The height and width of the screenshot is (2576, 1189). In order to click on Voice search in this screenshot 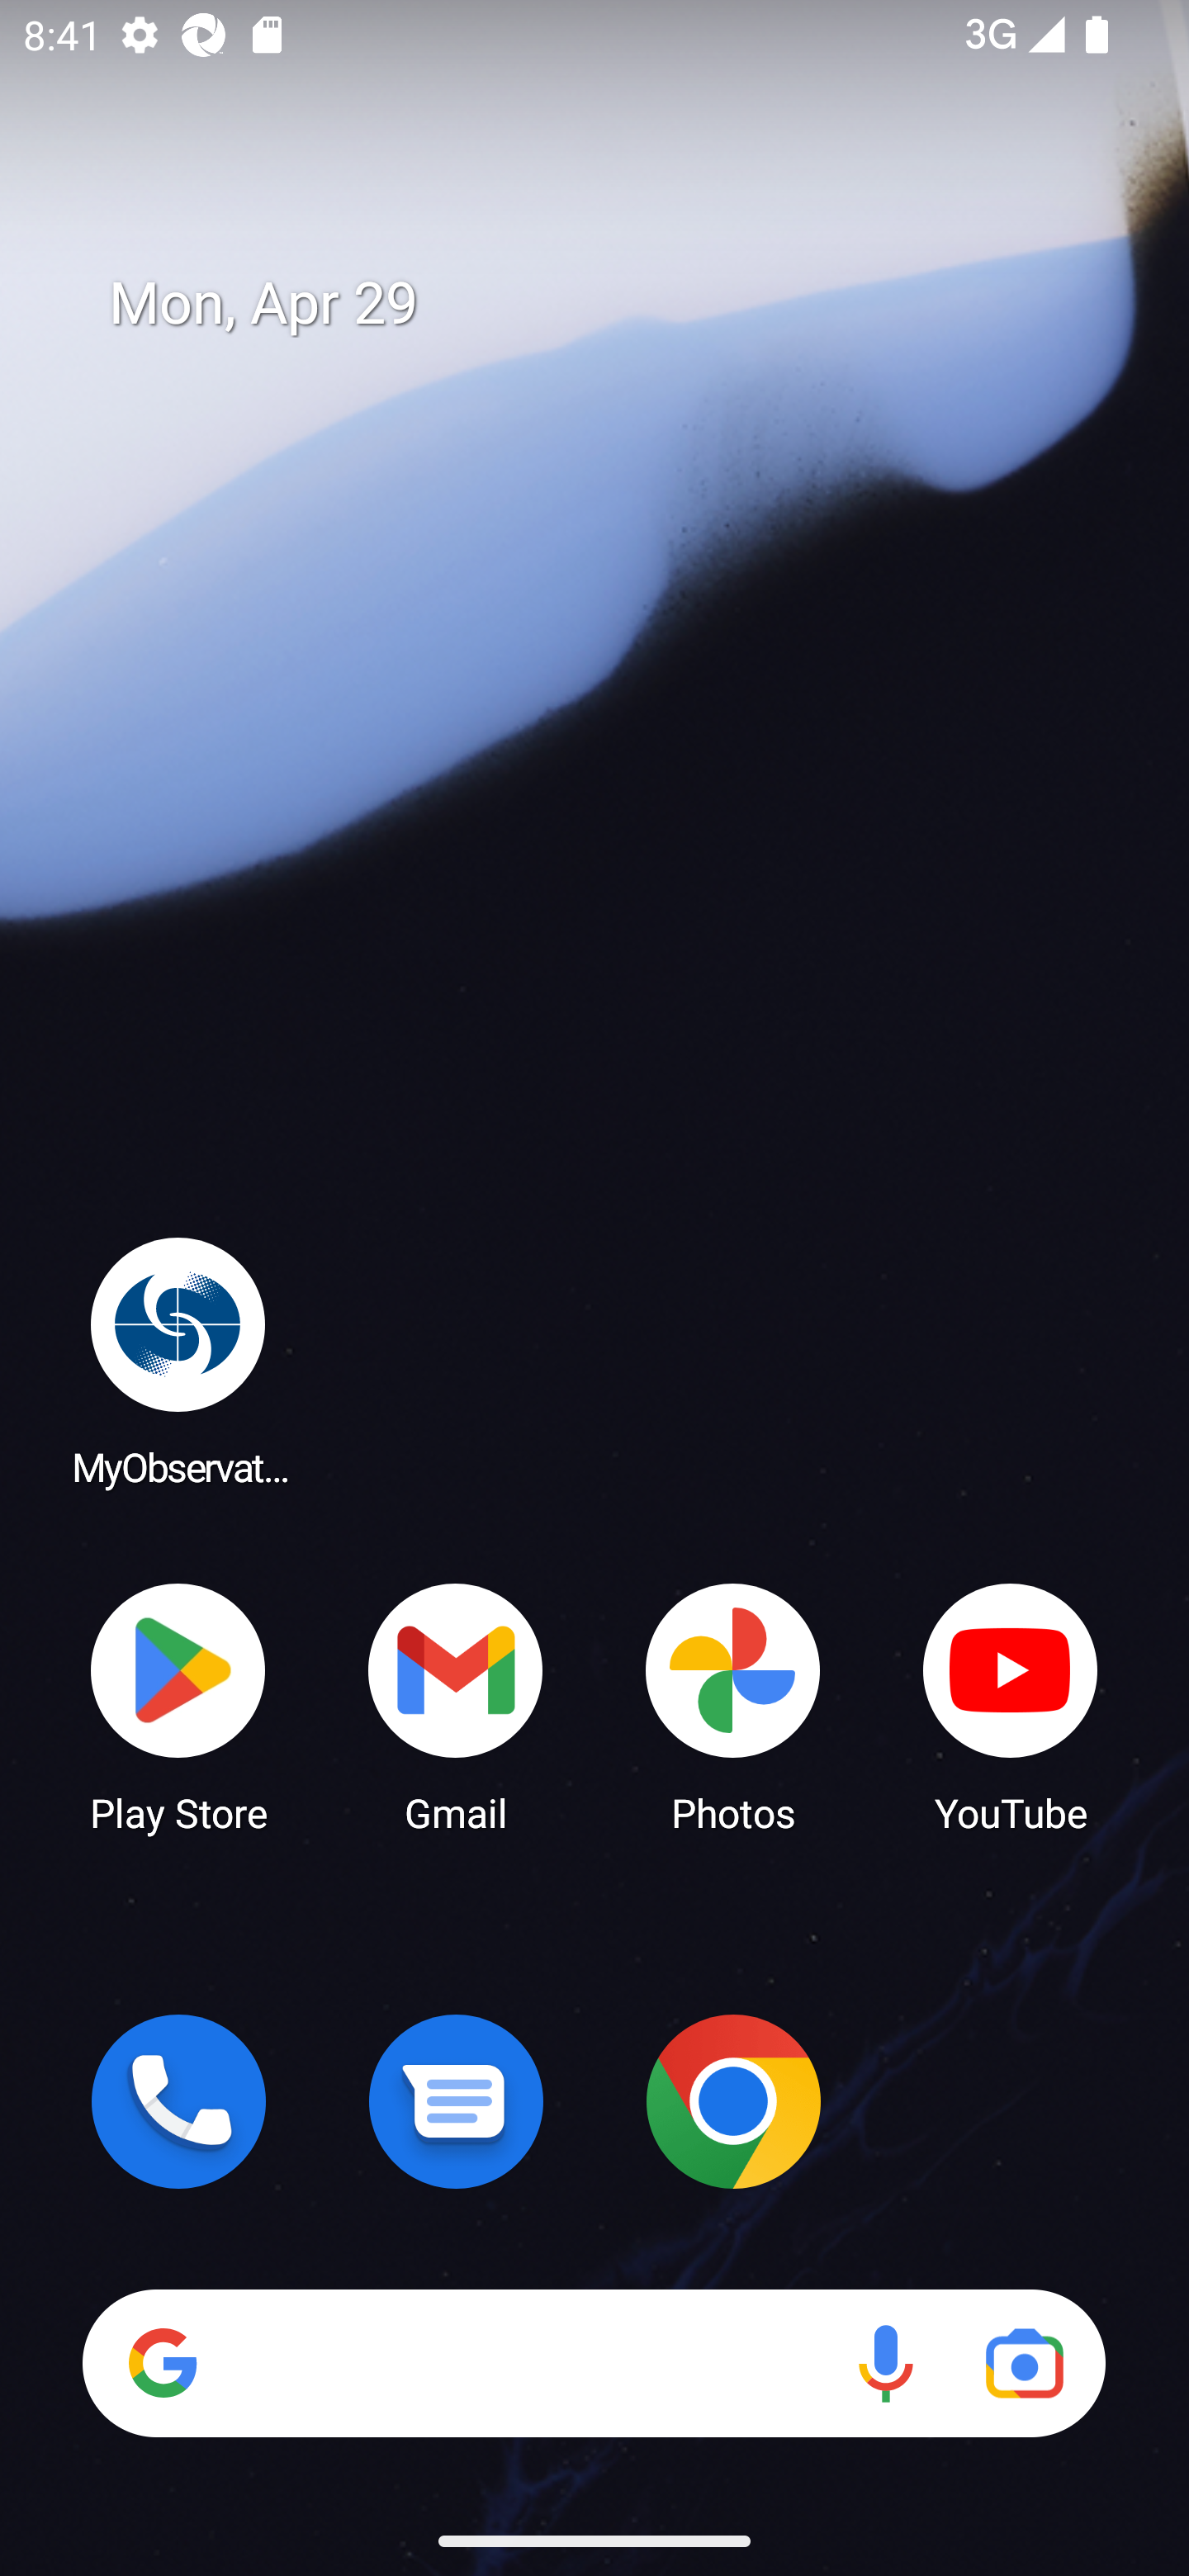, I will do `click(885, 2363)`.